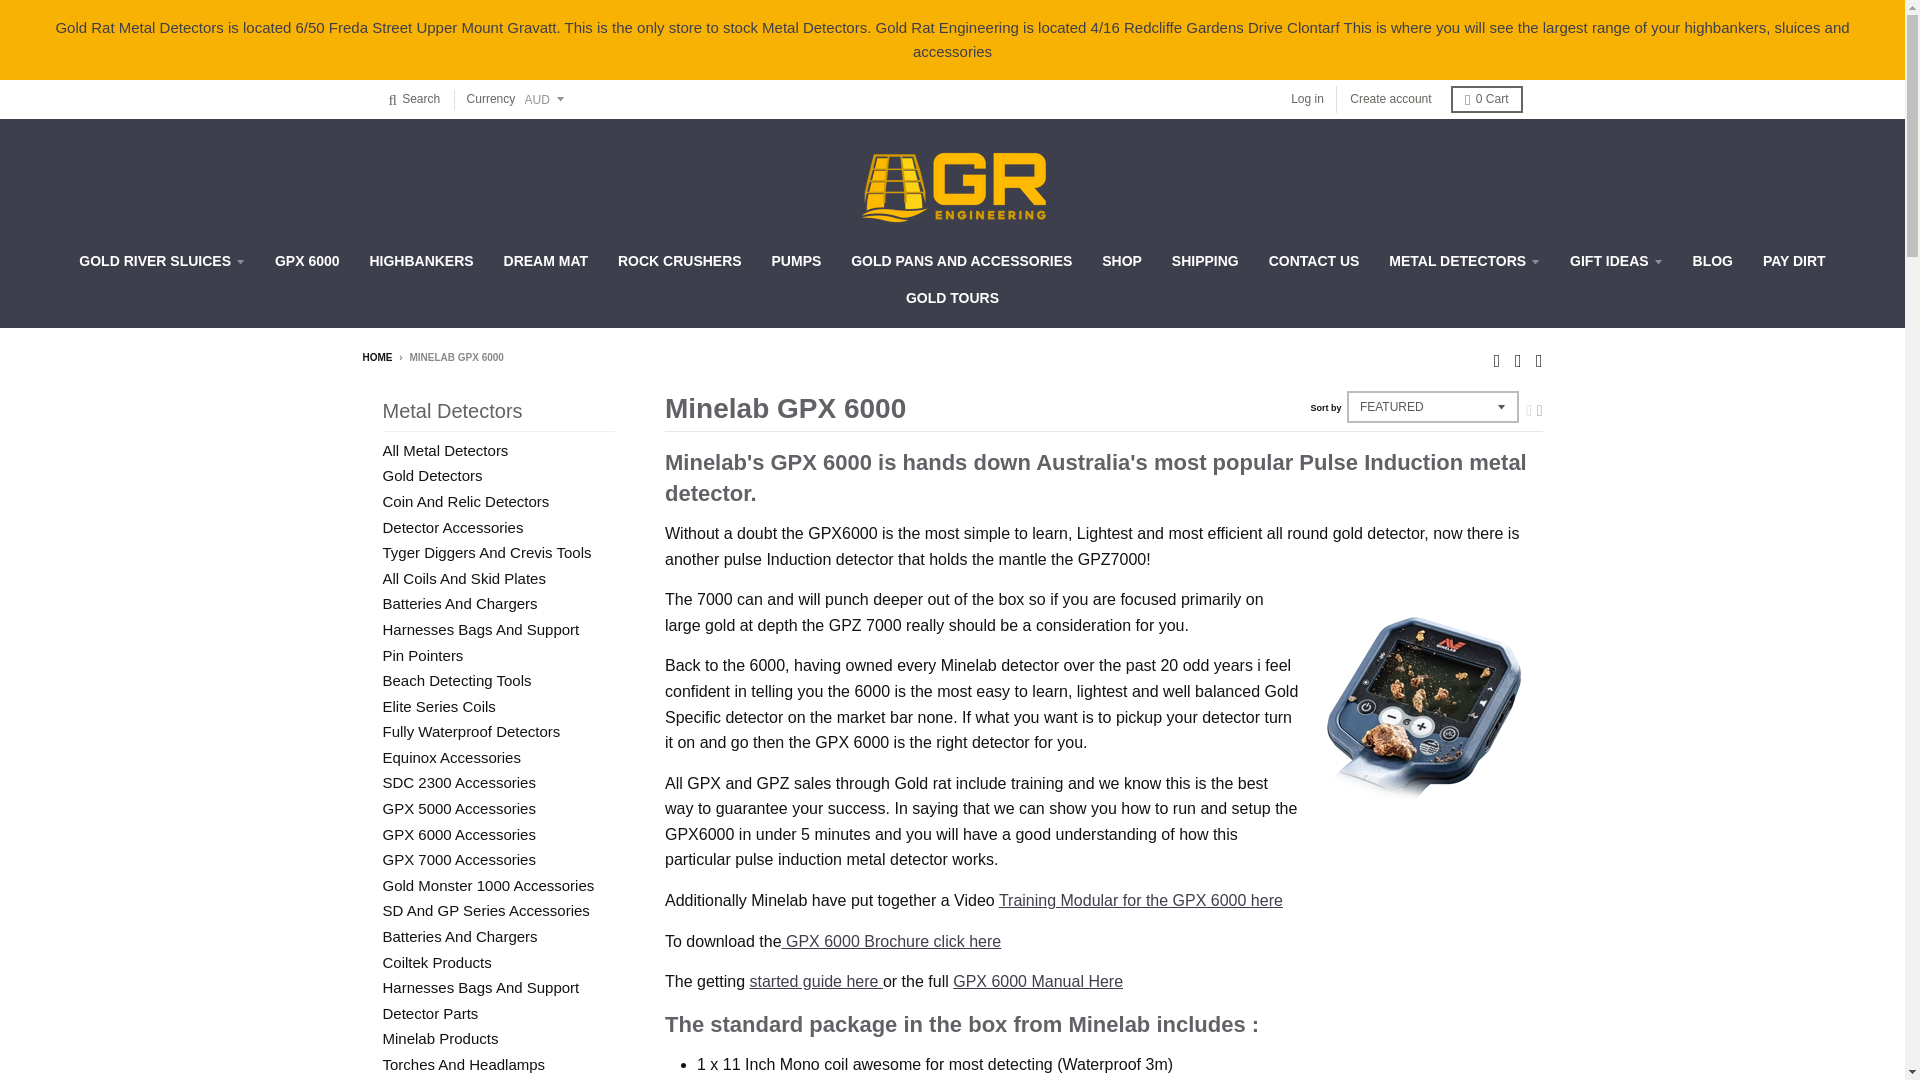 This screenshot has height=1080, width=1920. I want to click on METAL DETECTORS, so click(1464, 260).